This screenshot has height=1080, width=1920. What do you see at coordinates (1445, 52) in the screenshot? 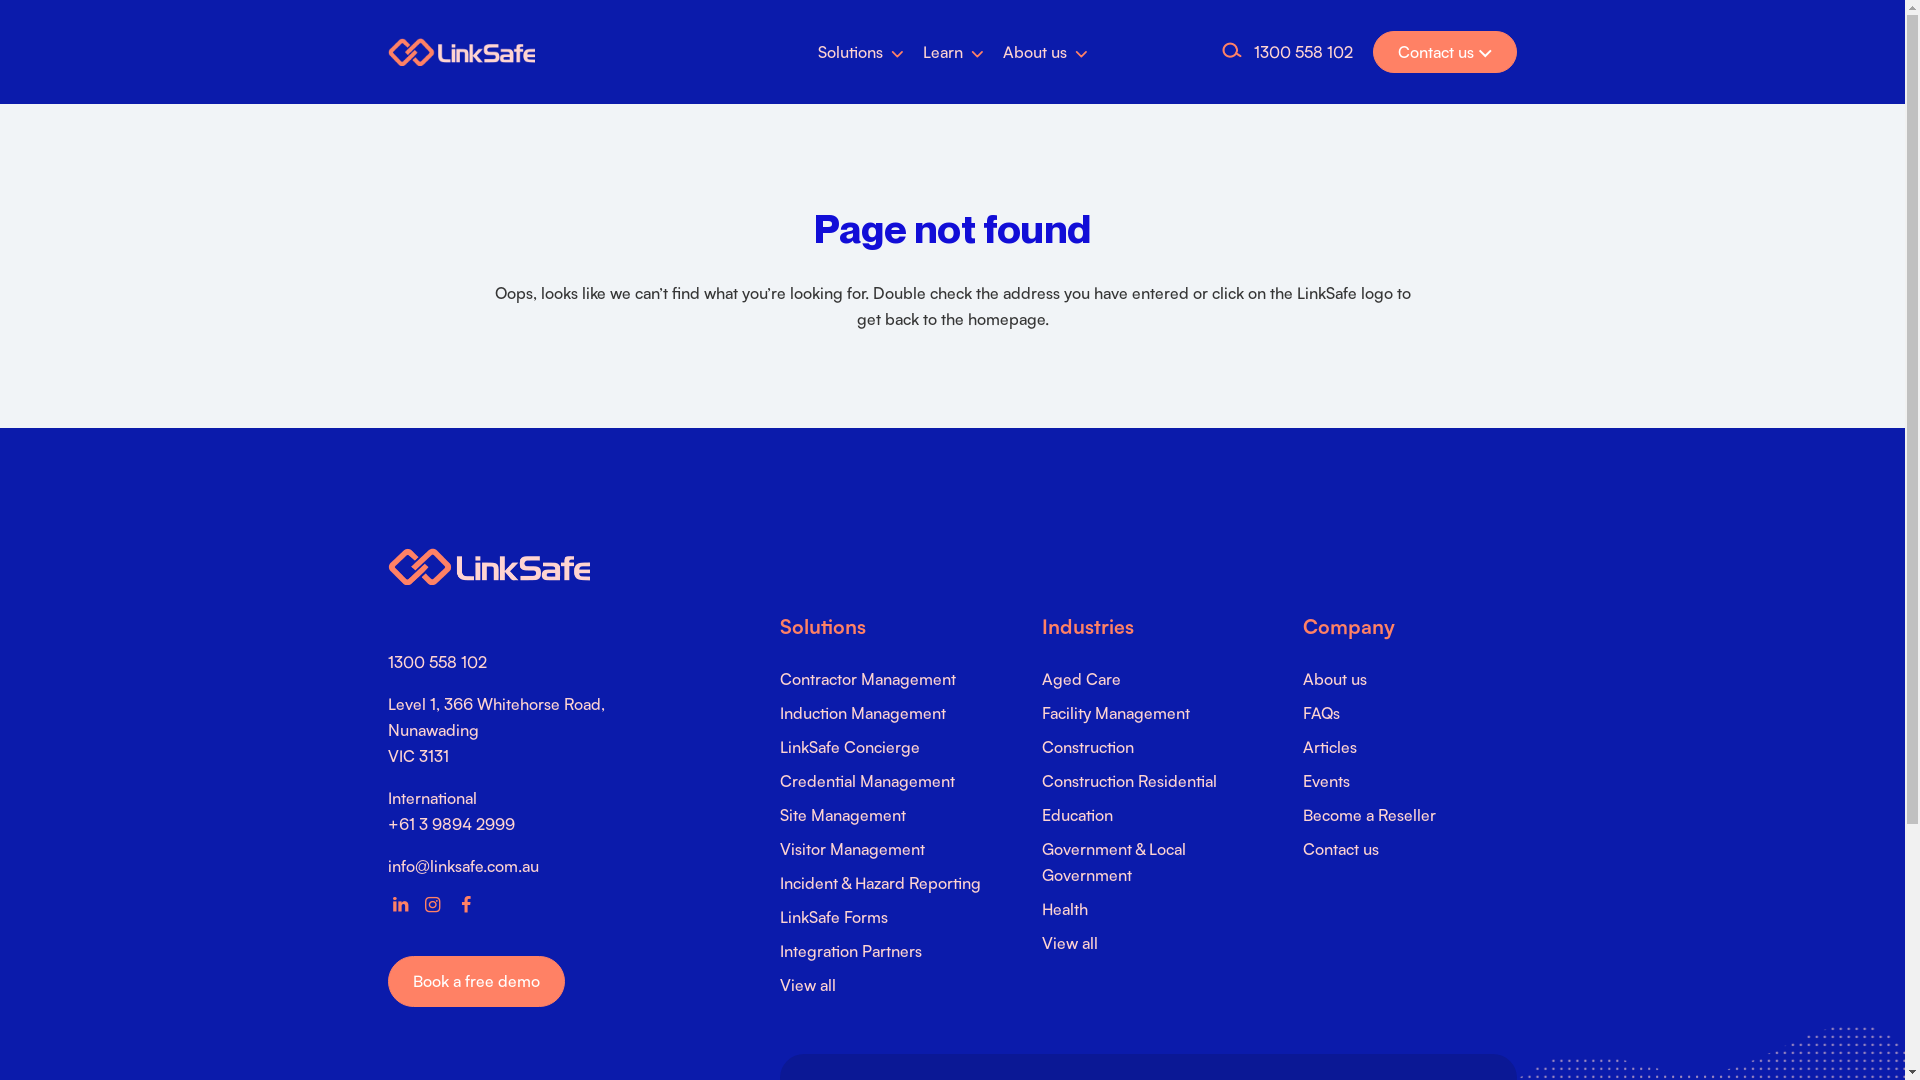
I see `Contact us` at bounding box center [1445, 52].